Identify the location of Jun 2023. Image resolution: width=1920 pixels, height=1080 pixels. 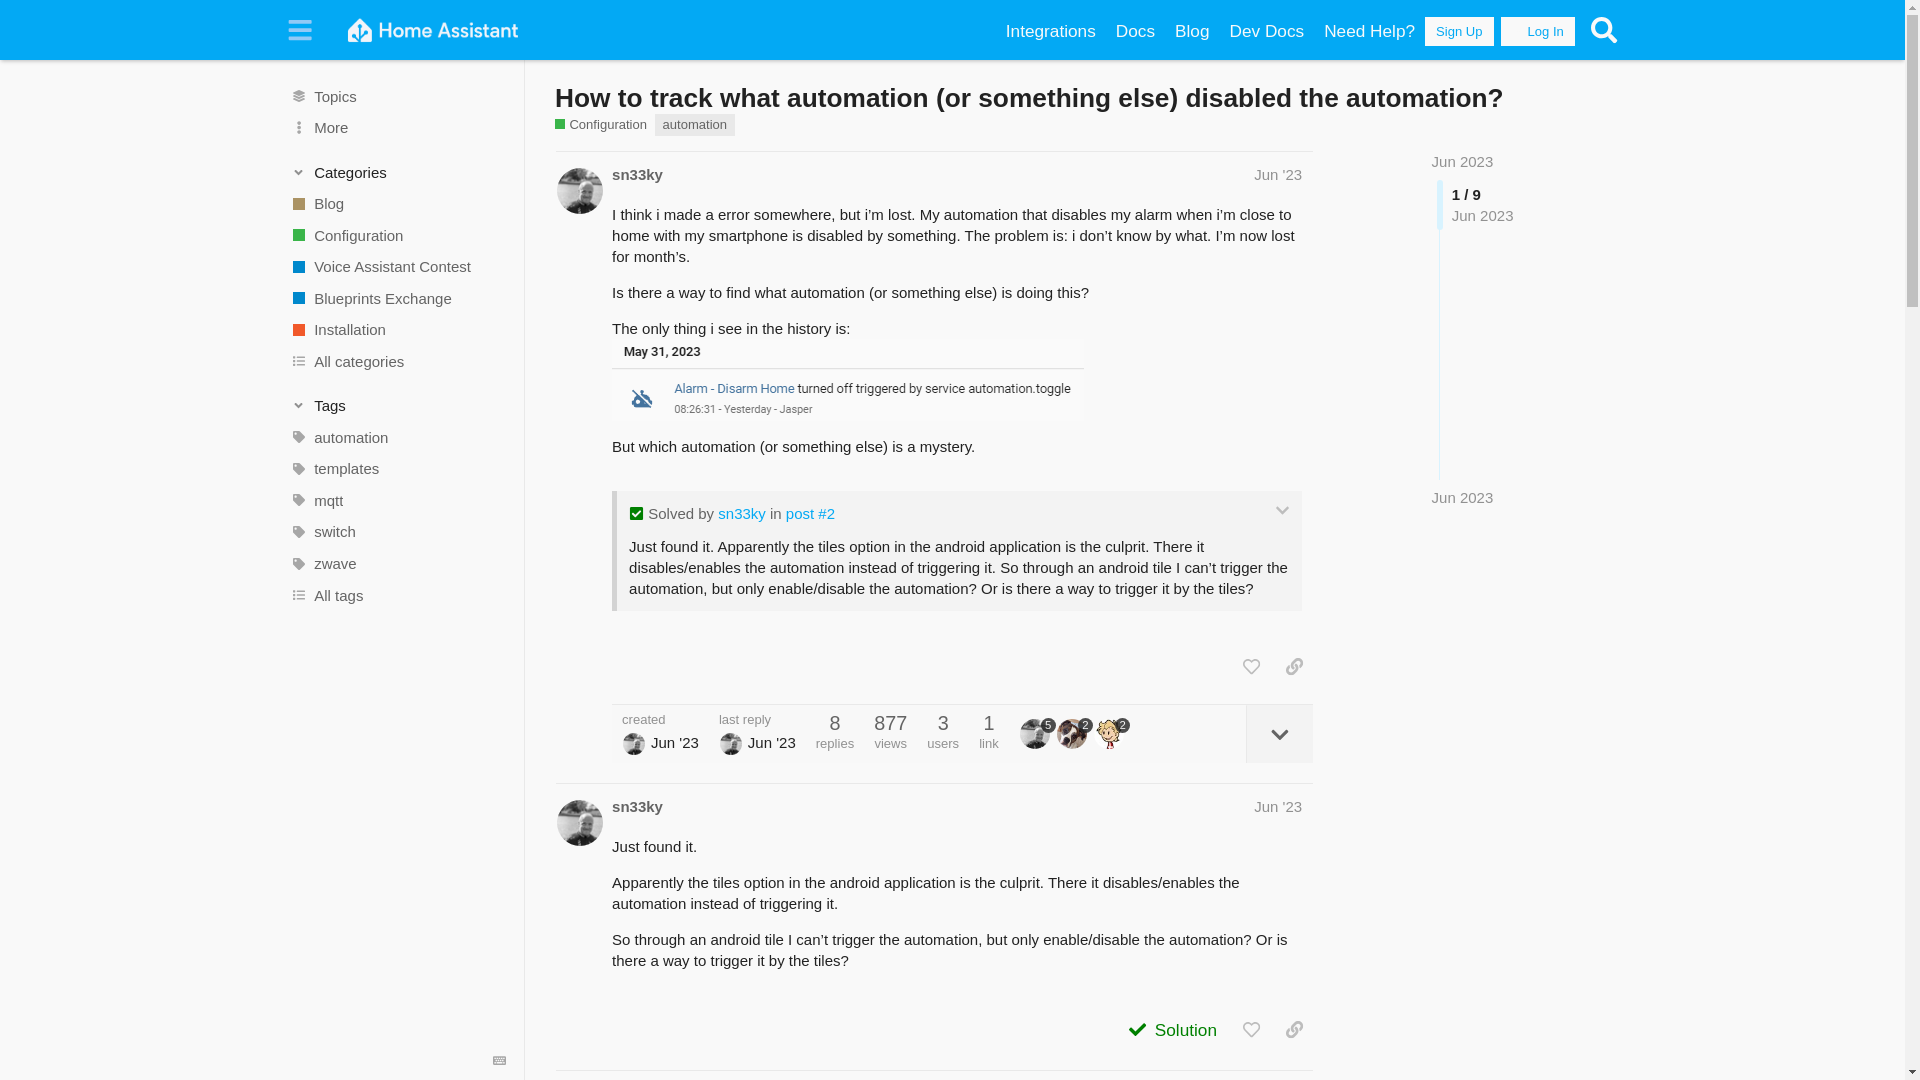
(1462, 497).